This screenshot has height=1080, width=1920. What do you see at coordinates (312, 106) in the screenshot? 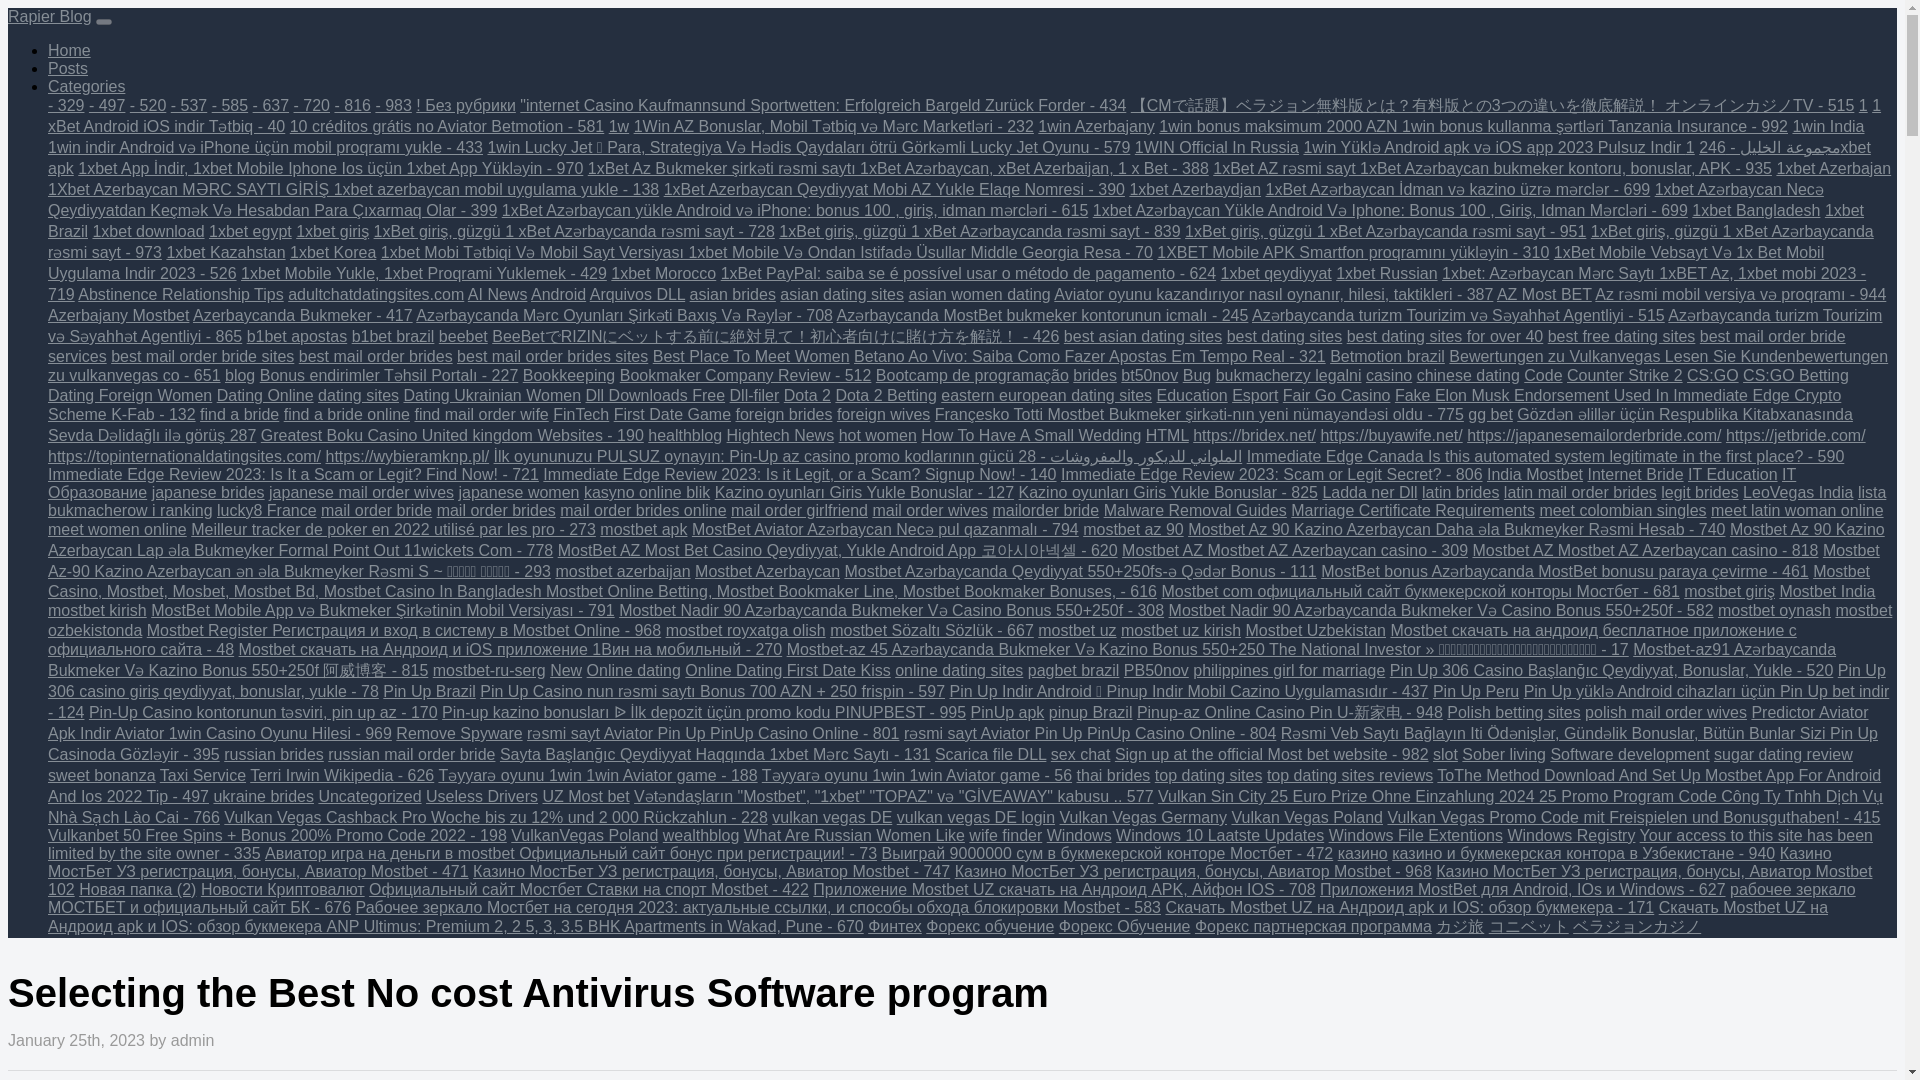
I see `- 720` at bounding box center [312, 106].